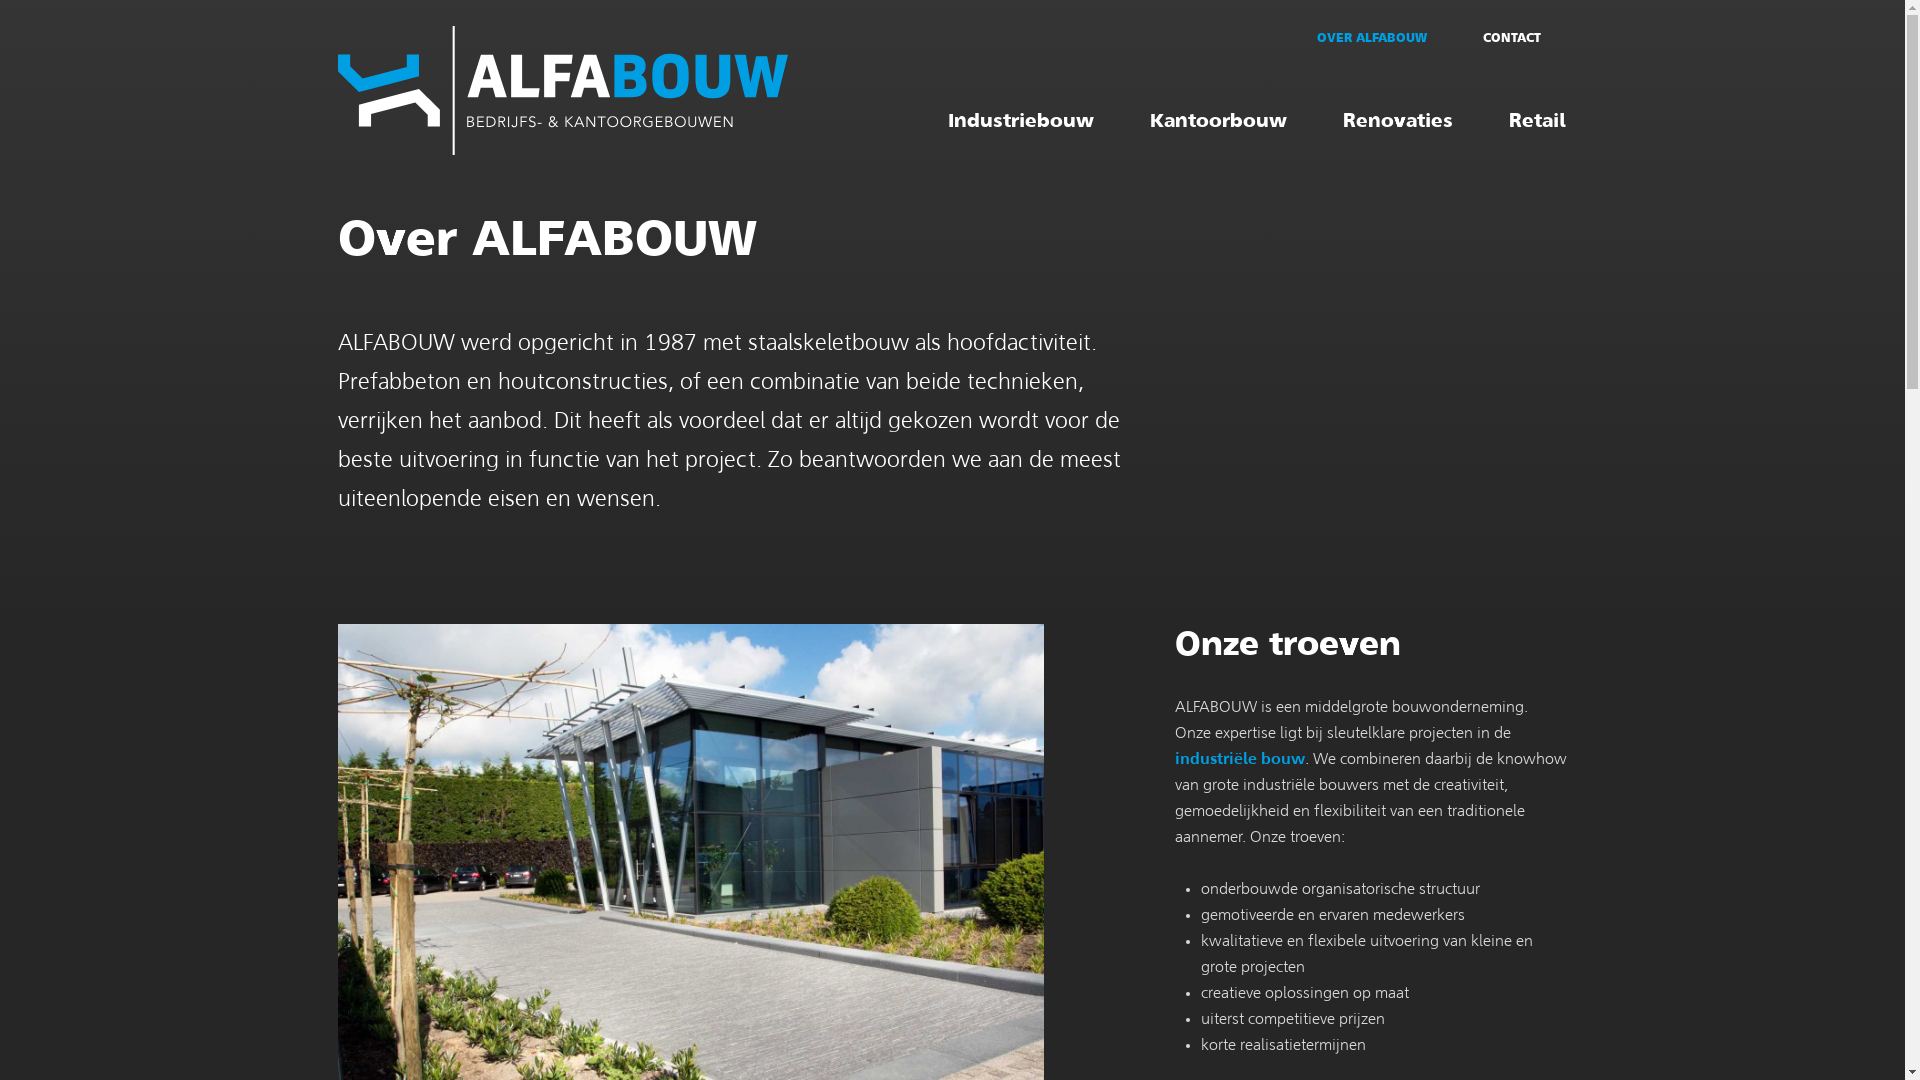  Describe the element at coordinates (1398, 122) in the screenshot. I see `Renovaties` at that location.